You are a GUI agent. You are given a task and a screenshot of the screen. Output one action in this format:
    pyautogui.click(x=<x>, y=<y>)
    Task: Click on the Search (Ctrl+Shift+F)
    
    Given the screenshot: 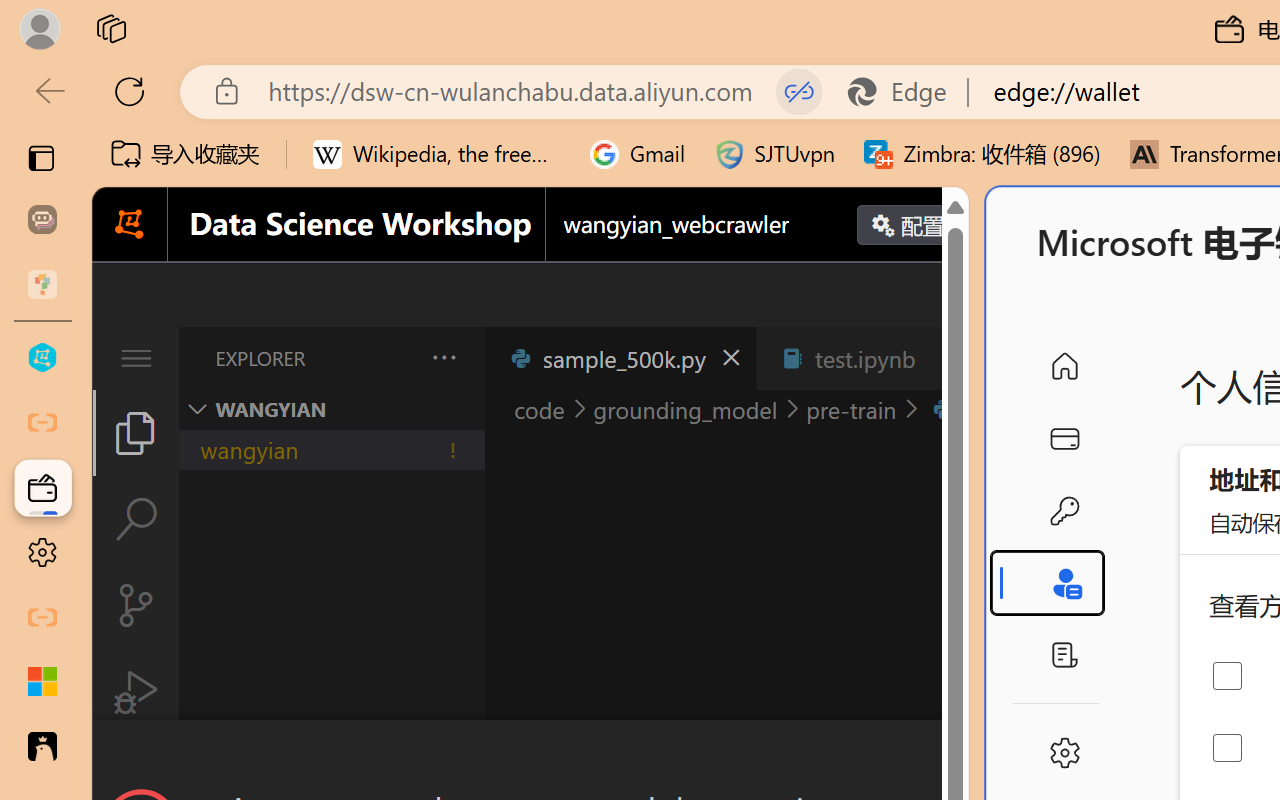 What is the action you would take?
    pyautogui.click(x=136, y=519)
    